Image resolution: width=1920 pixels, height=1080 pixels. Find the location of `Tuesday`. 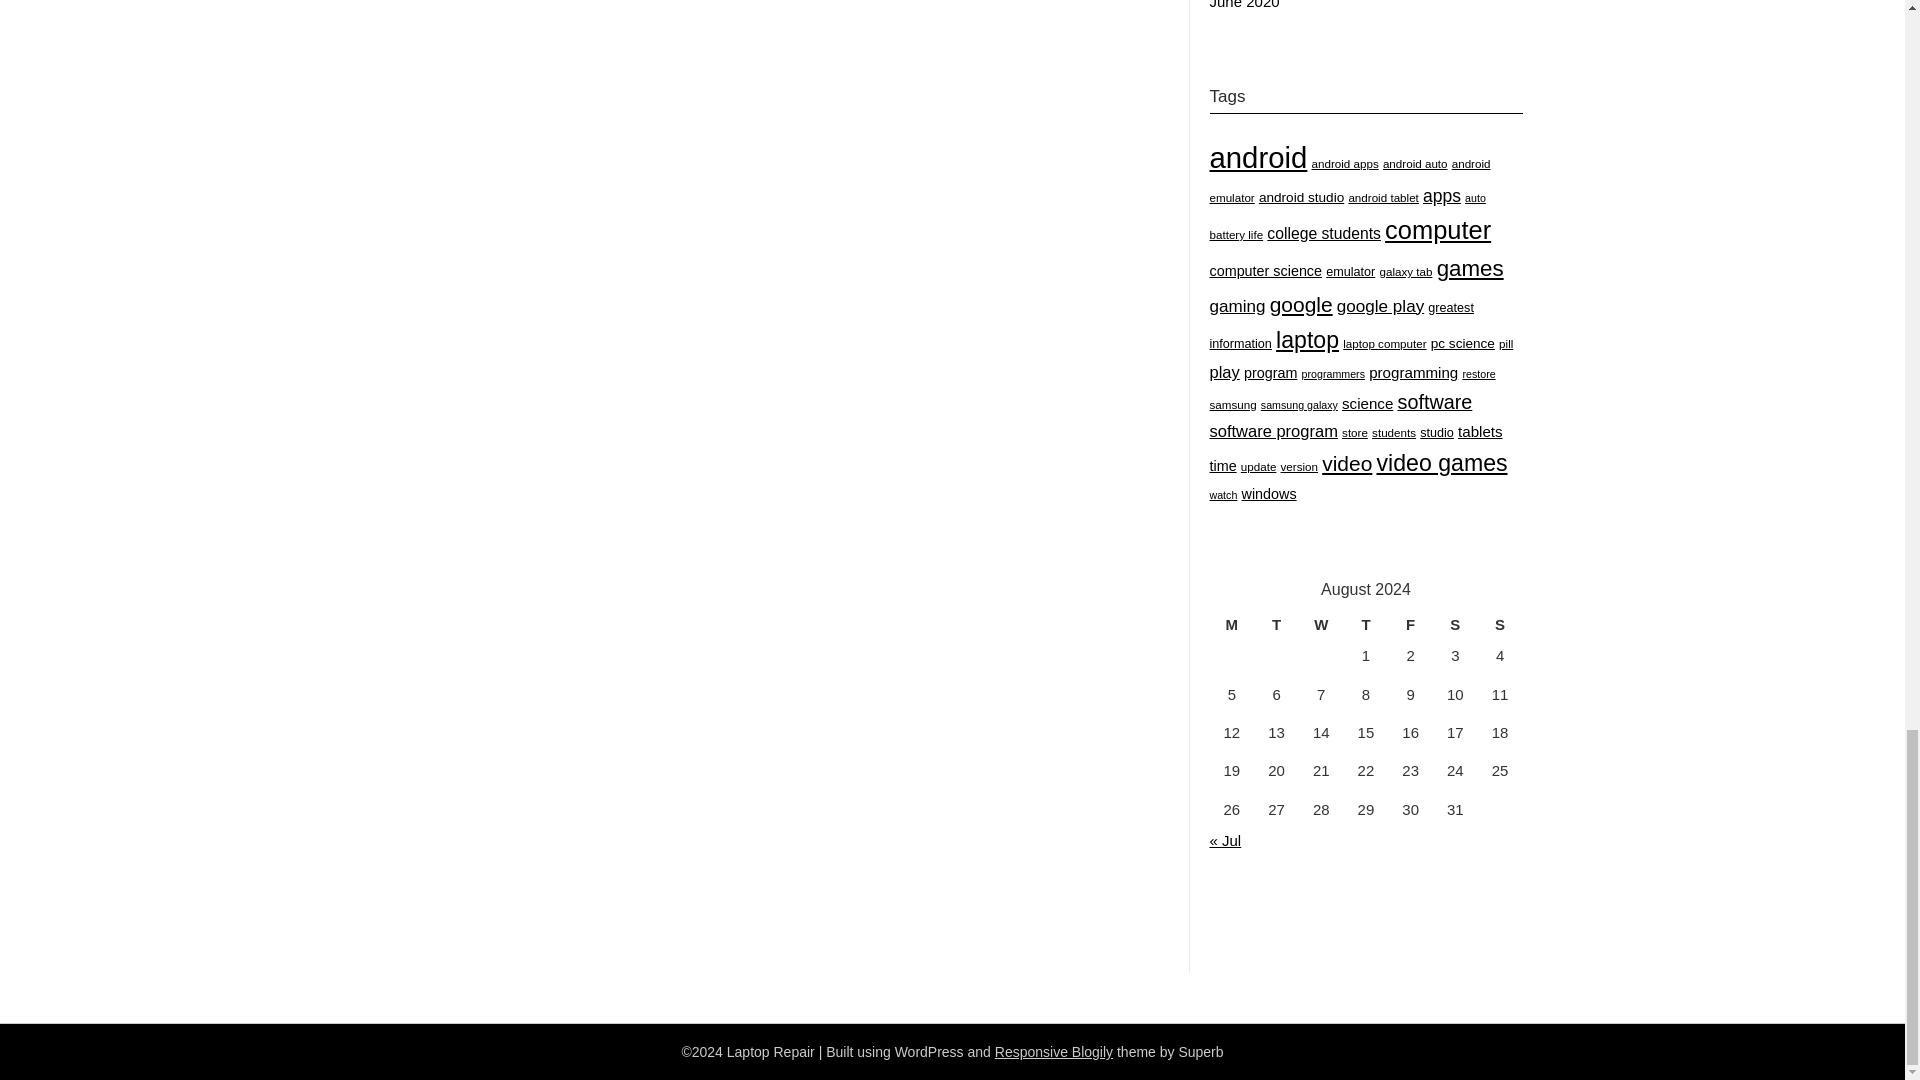

Tuesday is located at coordinates (1276, 625).